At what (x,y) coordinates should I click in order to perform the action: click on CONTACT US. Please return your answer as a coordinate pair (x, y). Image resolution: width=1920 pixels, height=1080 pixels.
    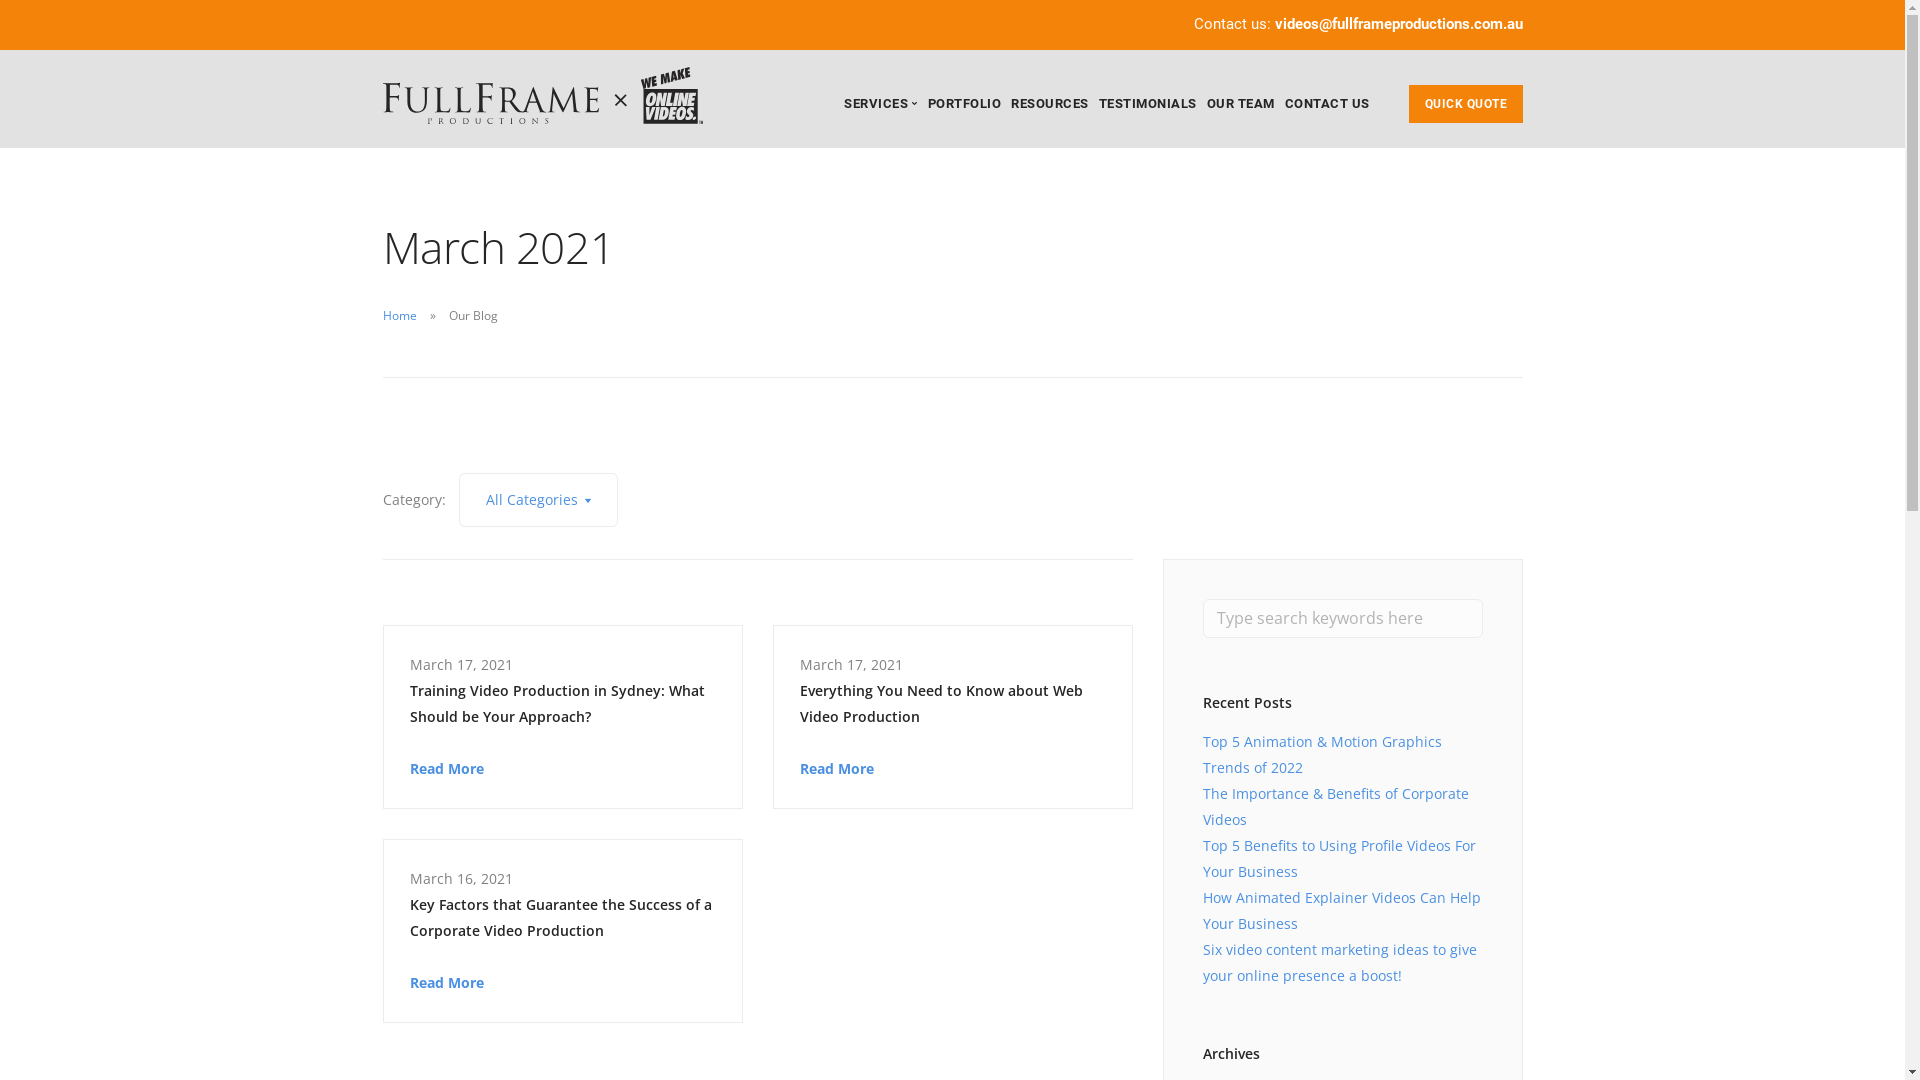
    Looking at the image, I should click on (1326, 104).